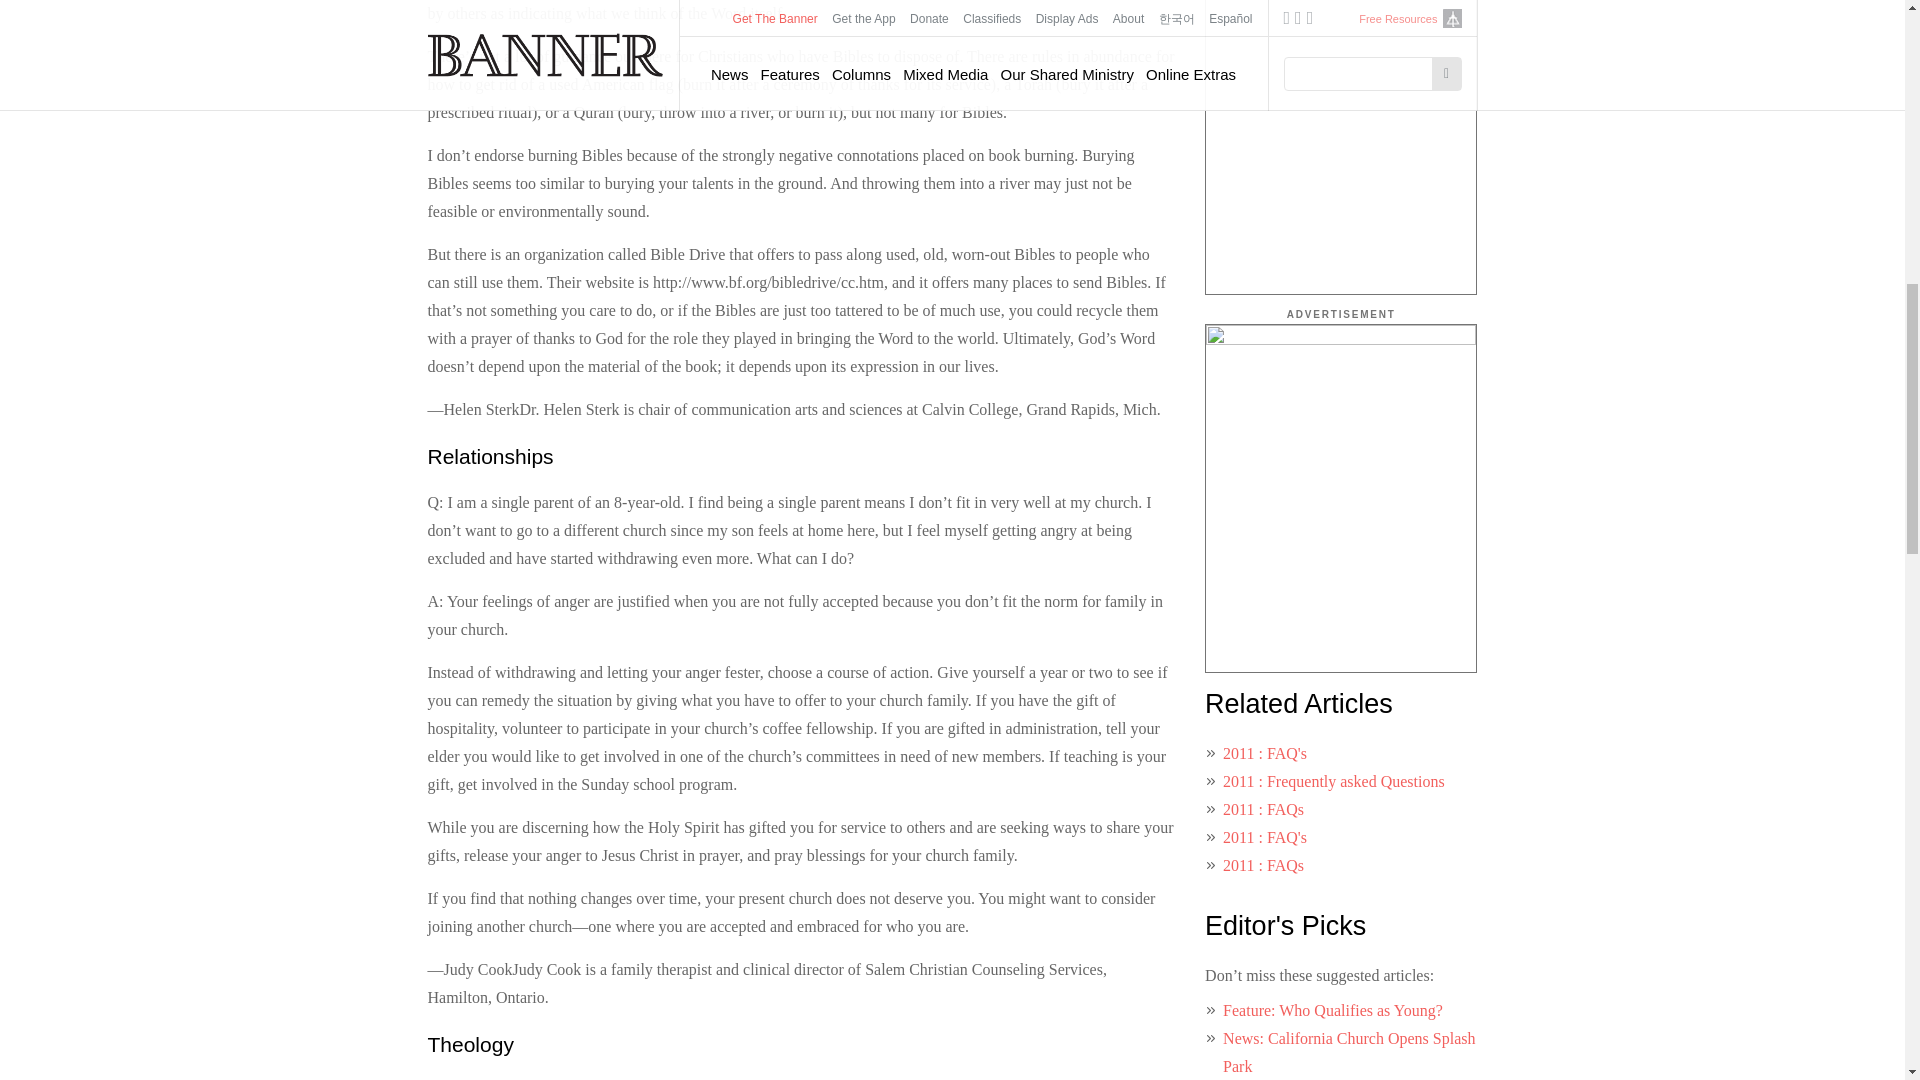 The image size is (1920, 1080). I want to click on News: California Church Opens Splash Park, so click(1348, 1052).